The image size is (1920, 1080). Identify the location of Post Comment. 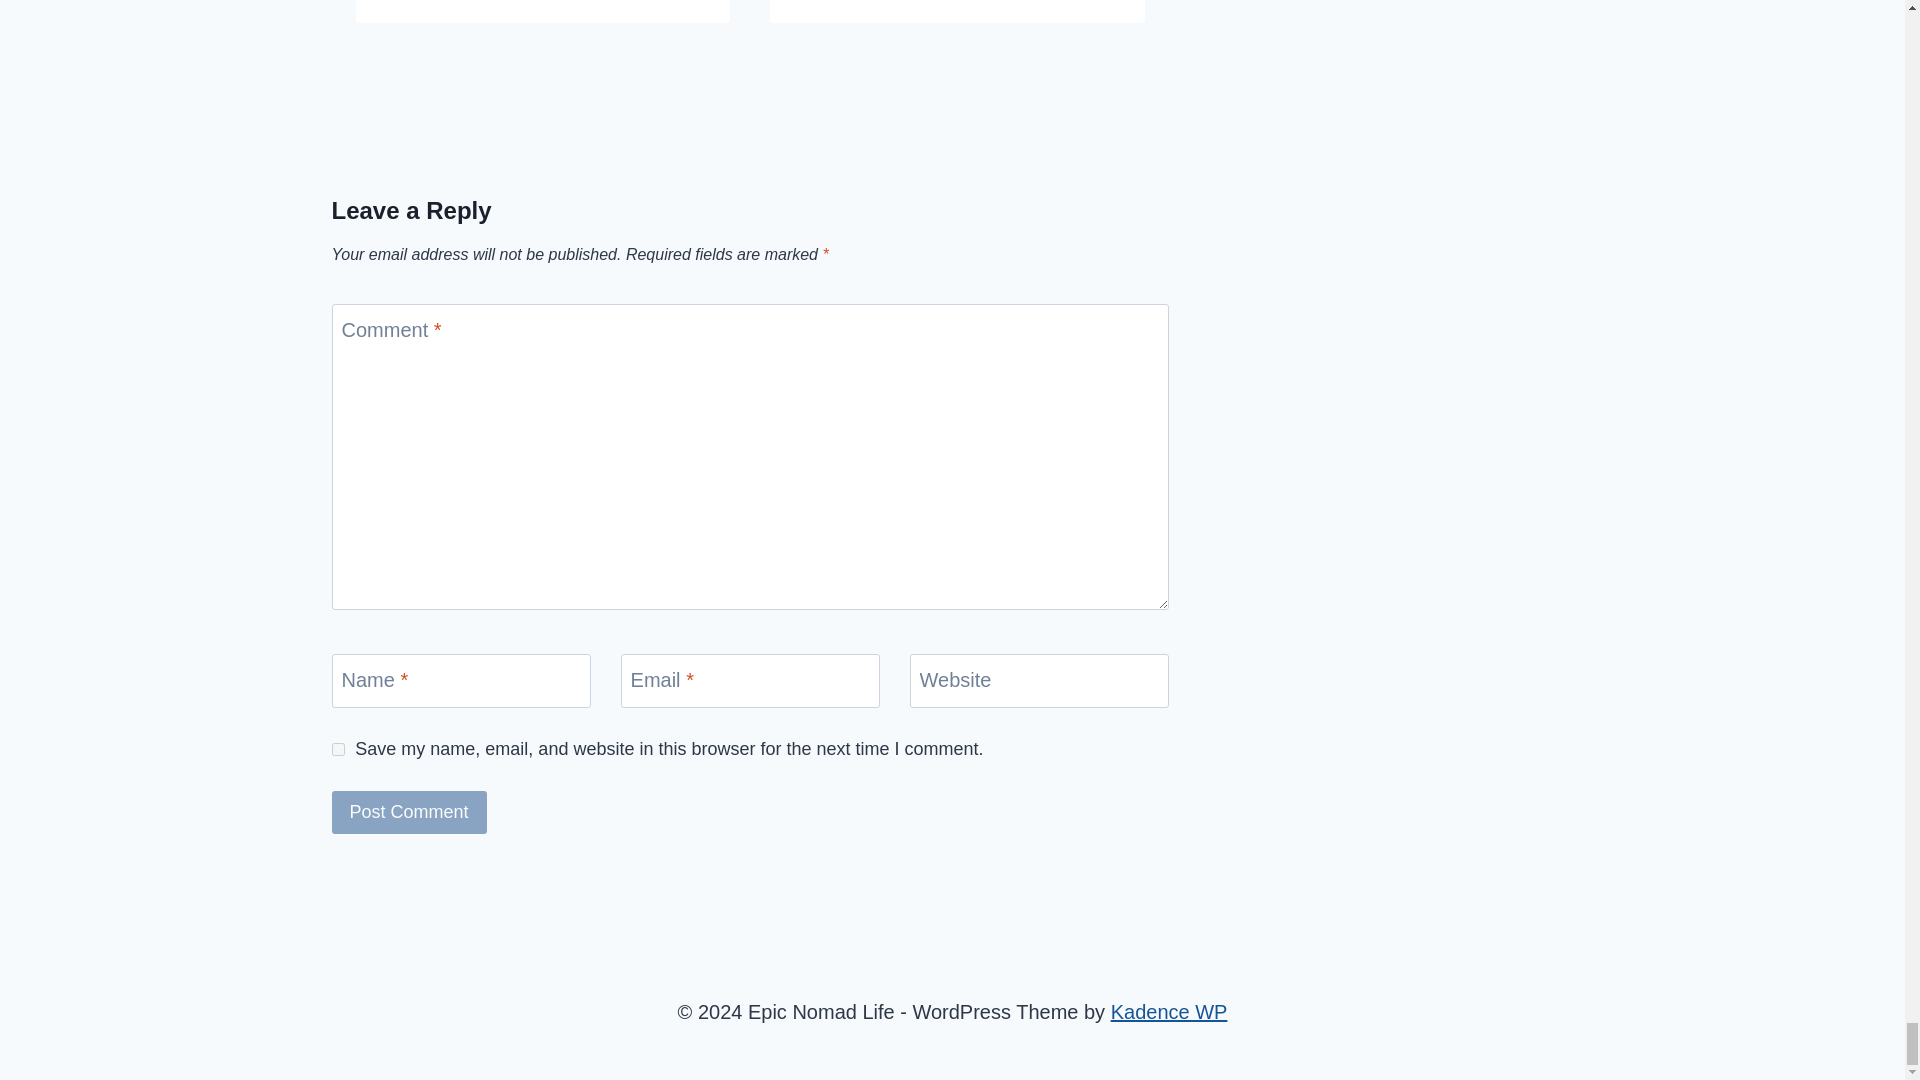
(410, 812).